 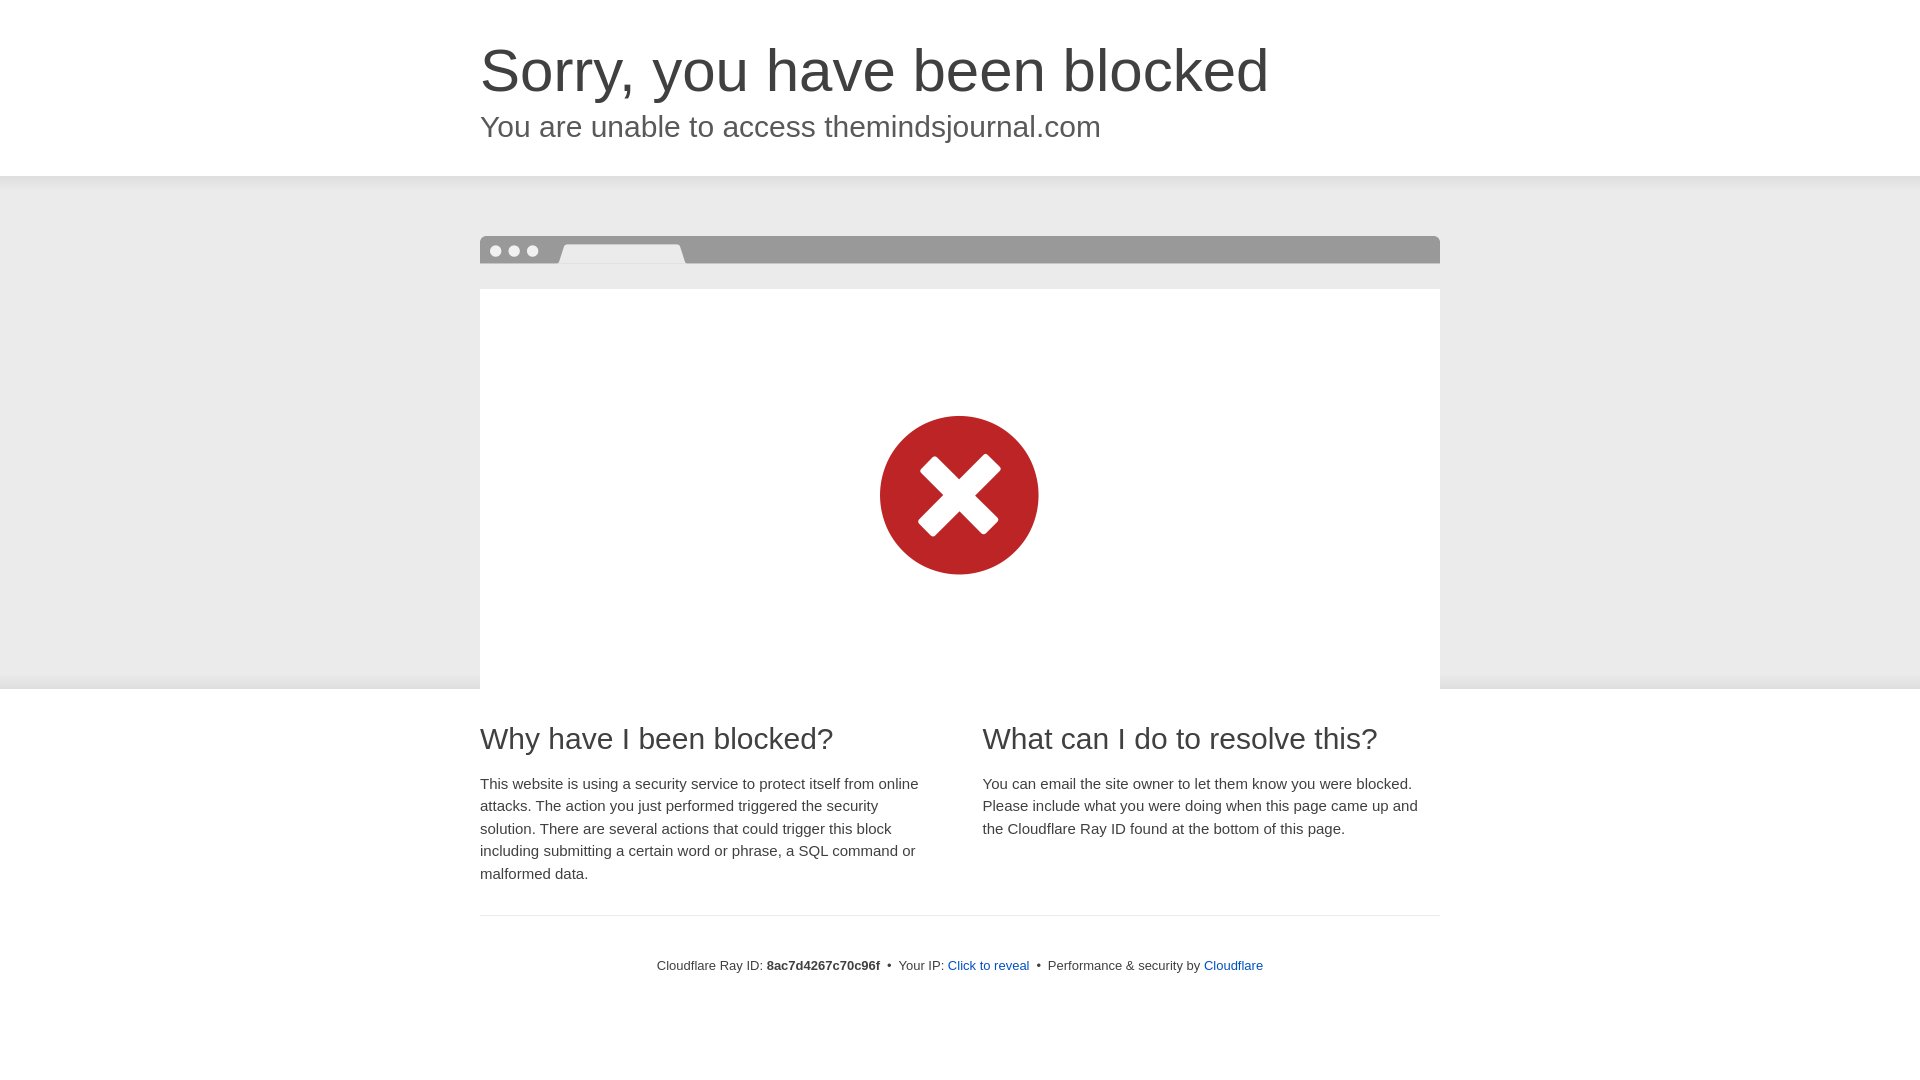 I want to click on Click to reveal, so click(x=988, y=966).